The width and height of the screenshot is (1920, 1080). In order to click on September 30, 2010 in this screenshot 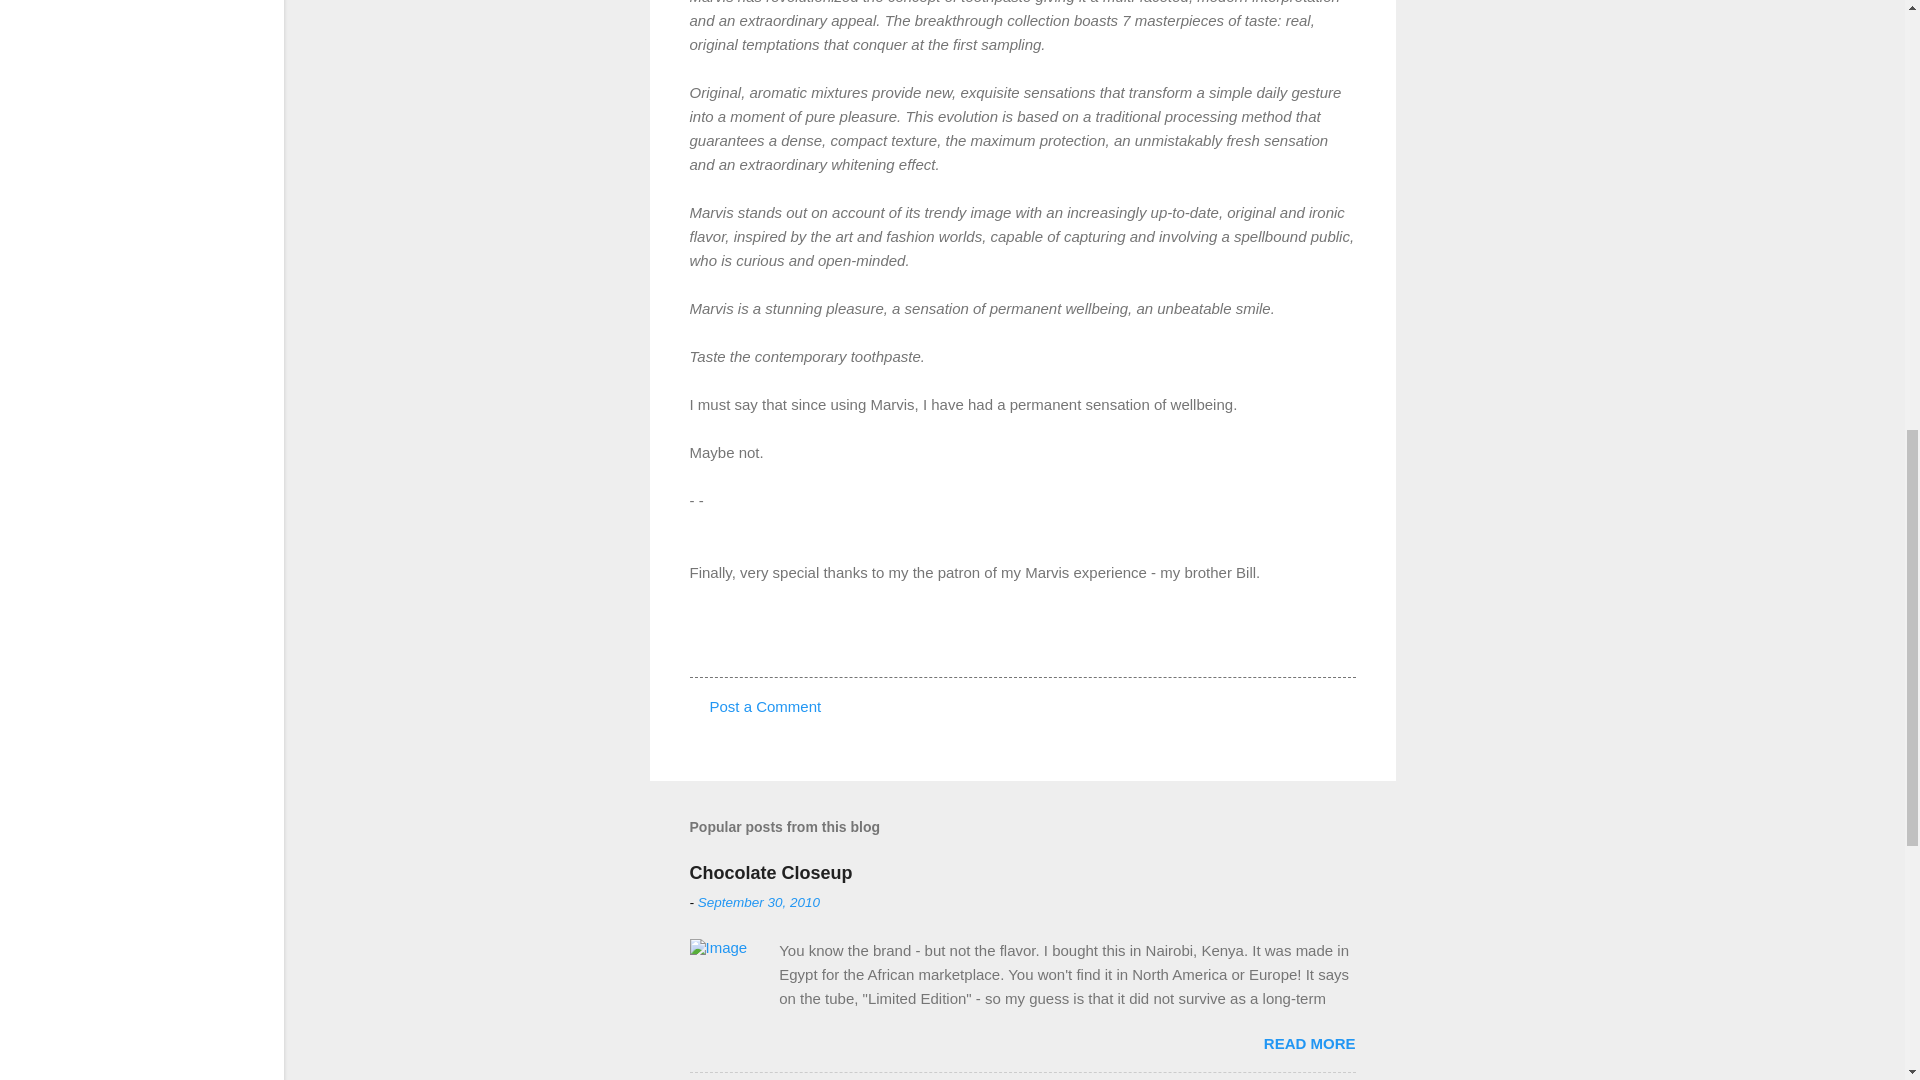, I will do `click(758, 902)`.